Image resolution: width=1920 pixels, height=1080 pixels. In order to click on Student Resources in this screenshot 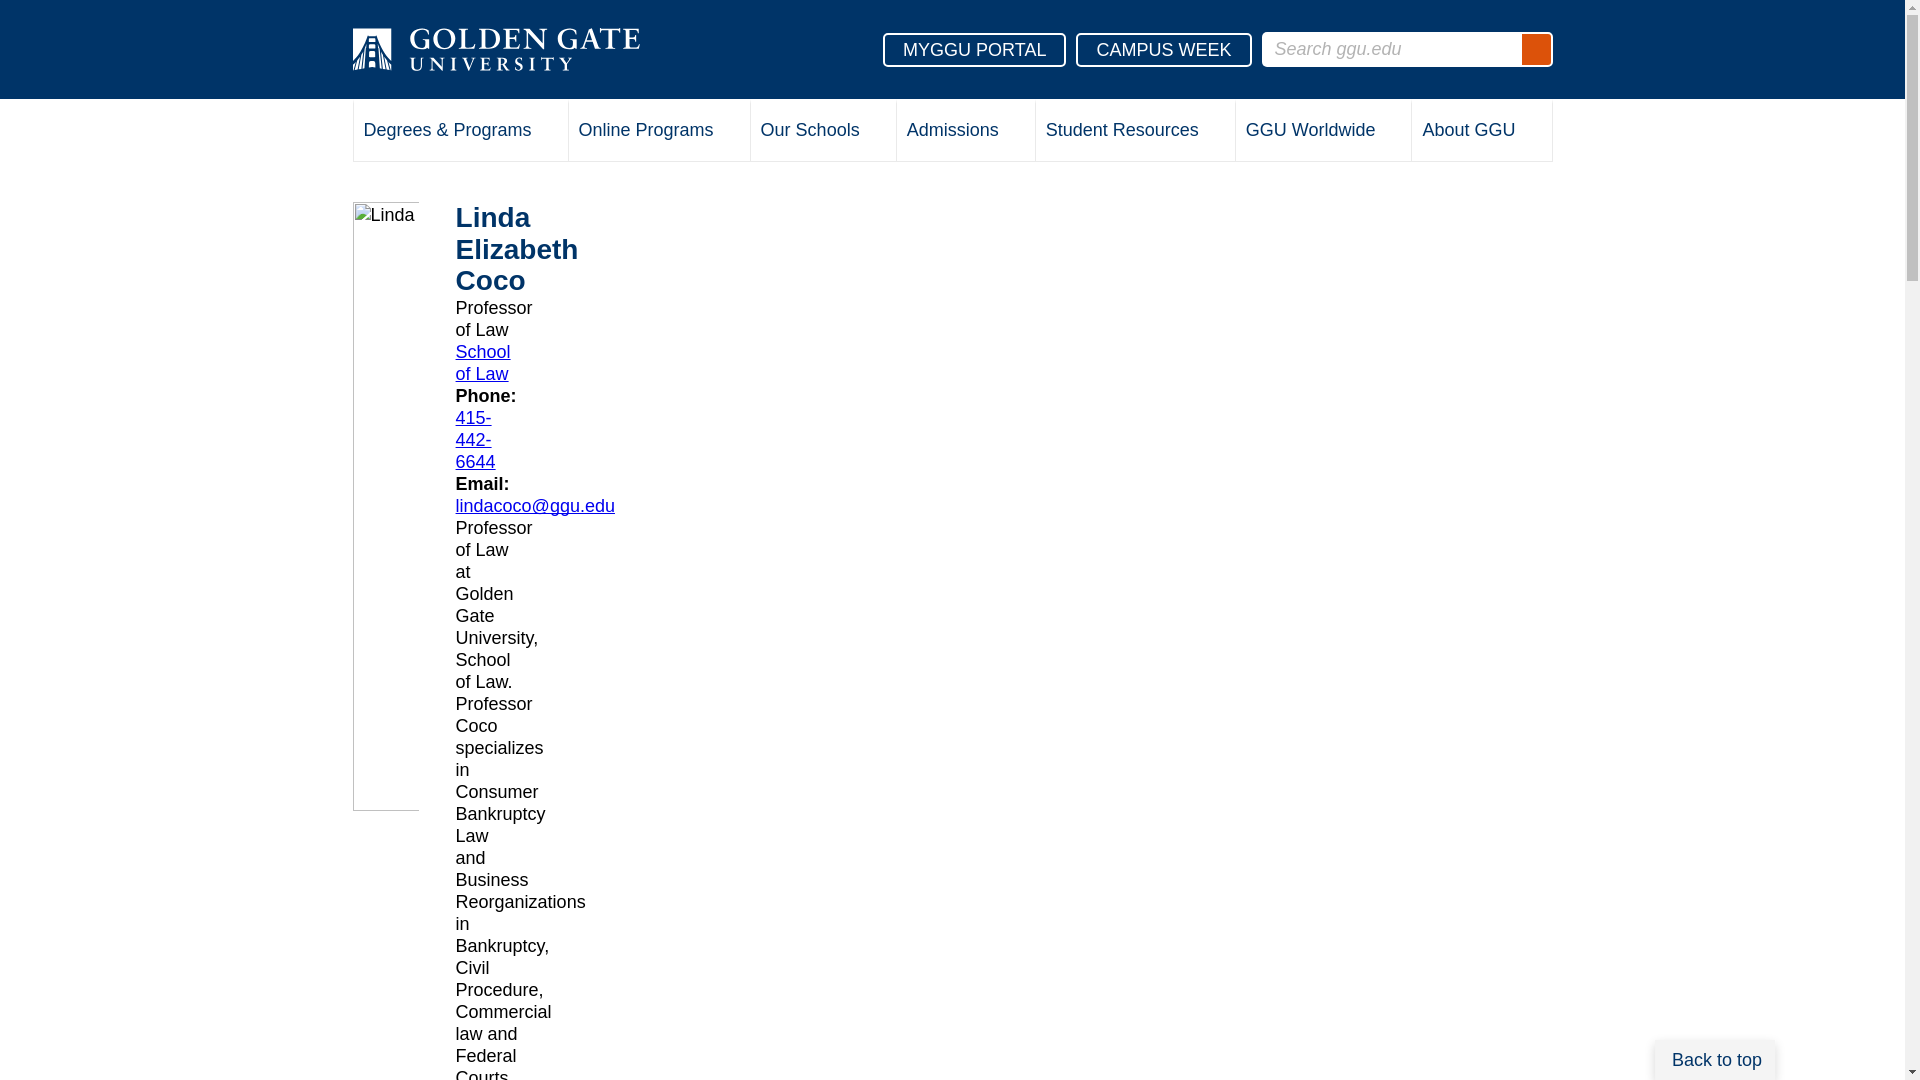, I will do `click(1135, 132)`.